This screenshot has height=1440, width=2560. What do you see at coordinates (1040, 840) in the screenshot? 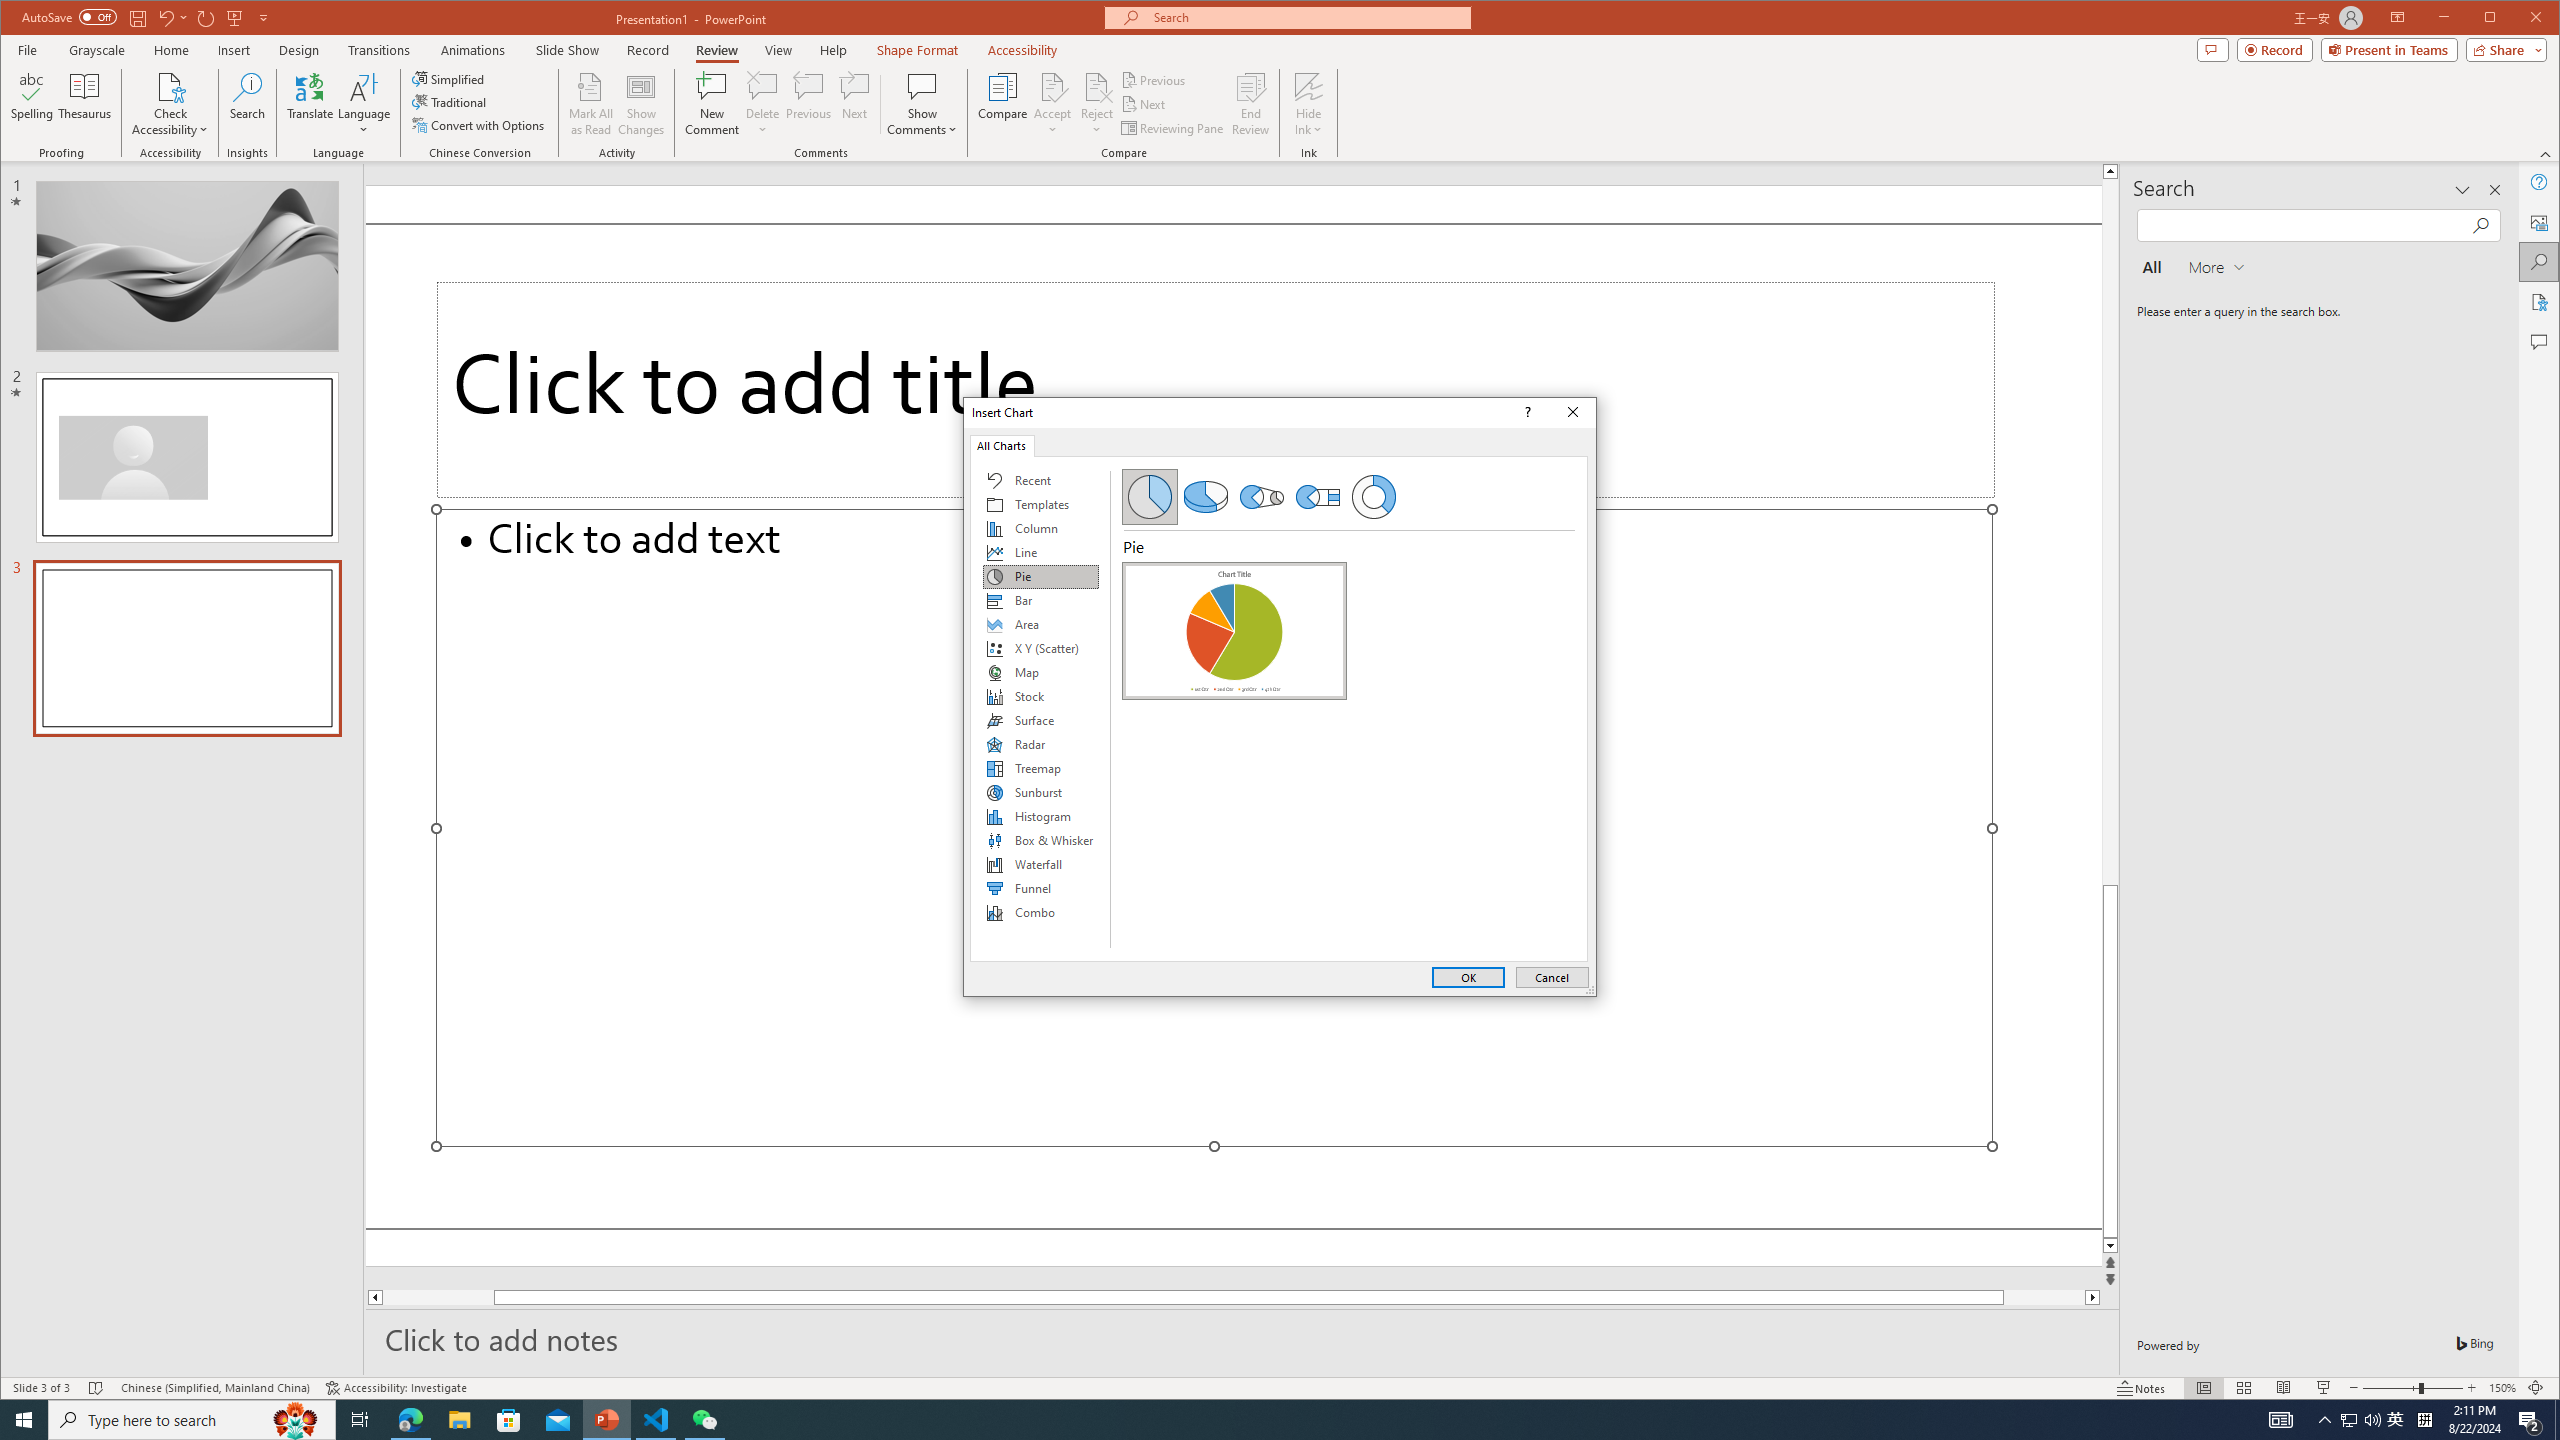
I see `Box & Whisker` at bounding box center [1040, 840].